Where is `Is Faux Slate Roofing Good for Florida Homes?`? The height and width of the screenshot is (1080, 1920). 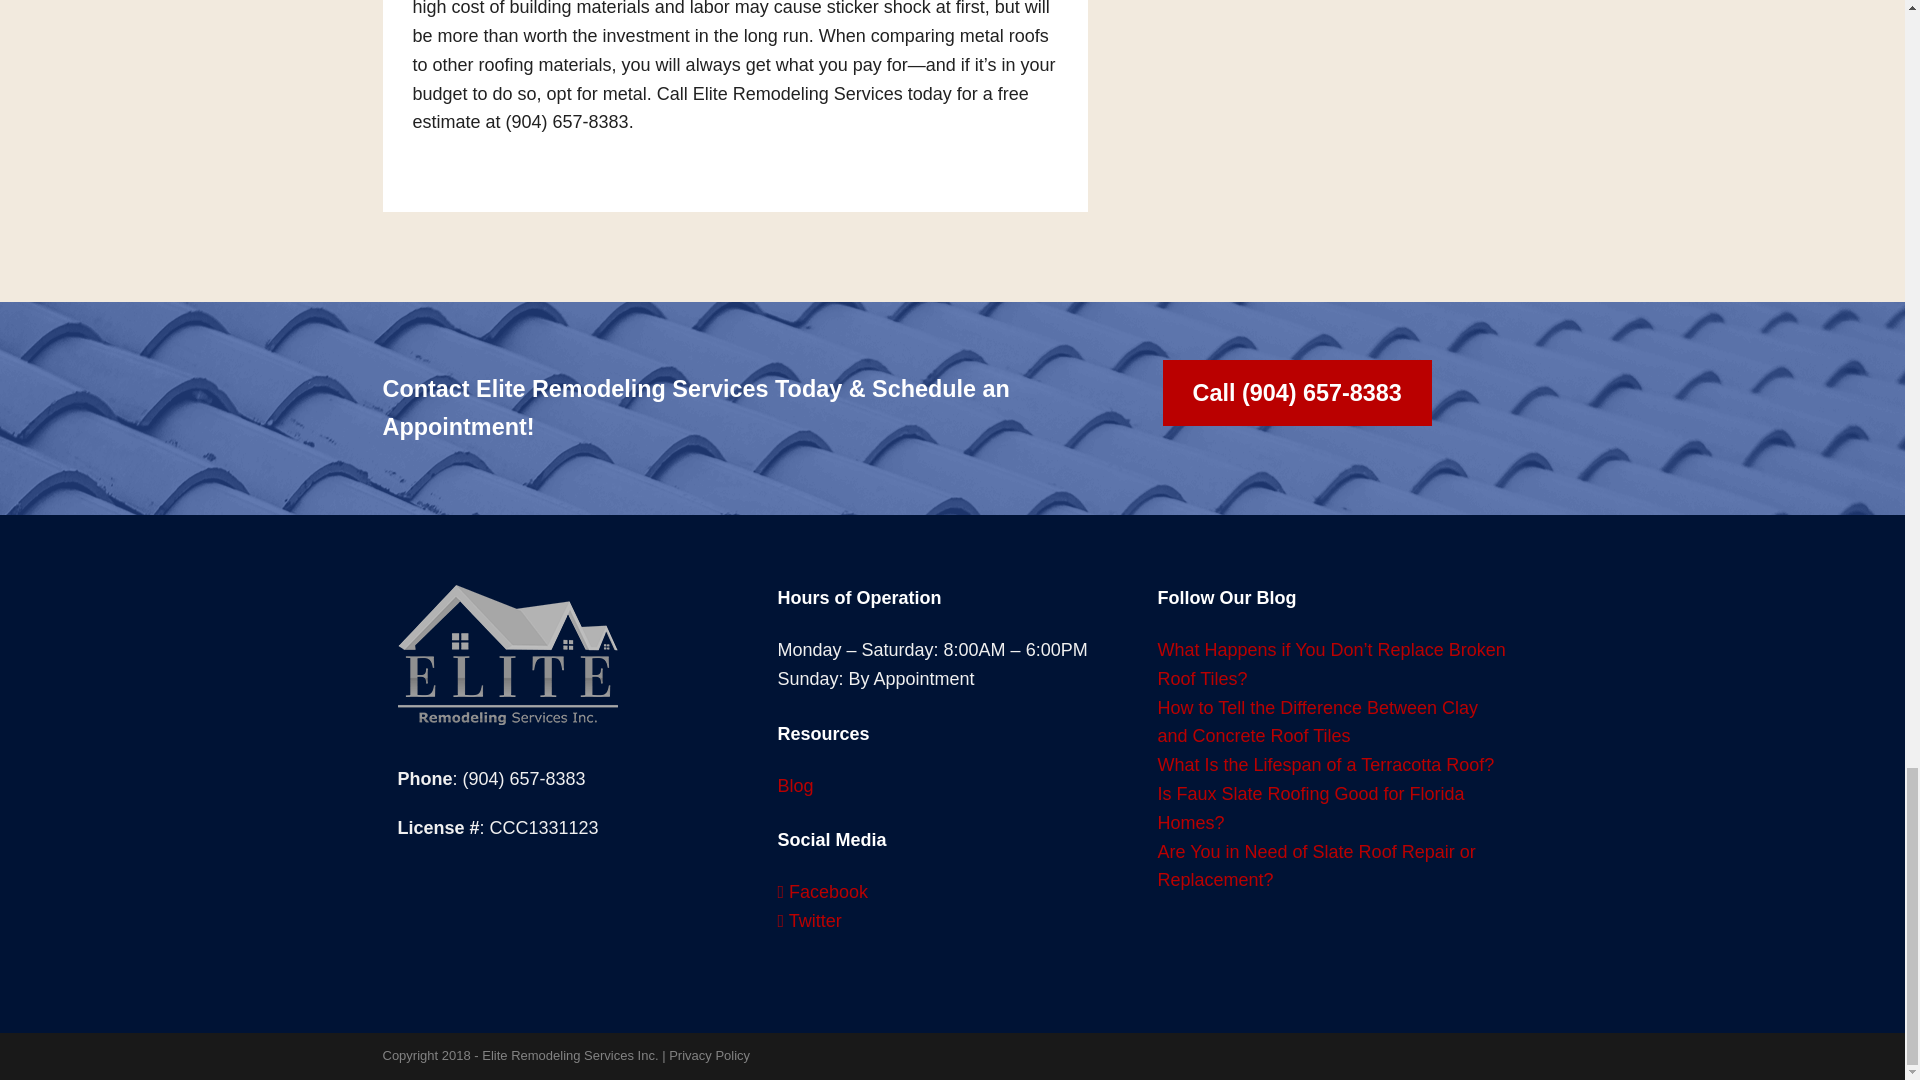 Is Faux Slate Roofing Good for Florida Homes? is located at coordinates (1310, 808).